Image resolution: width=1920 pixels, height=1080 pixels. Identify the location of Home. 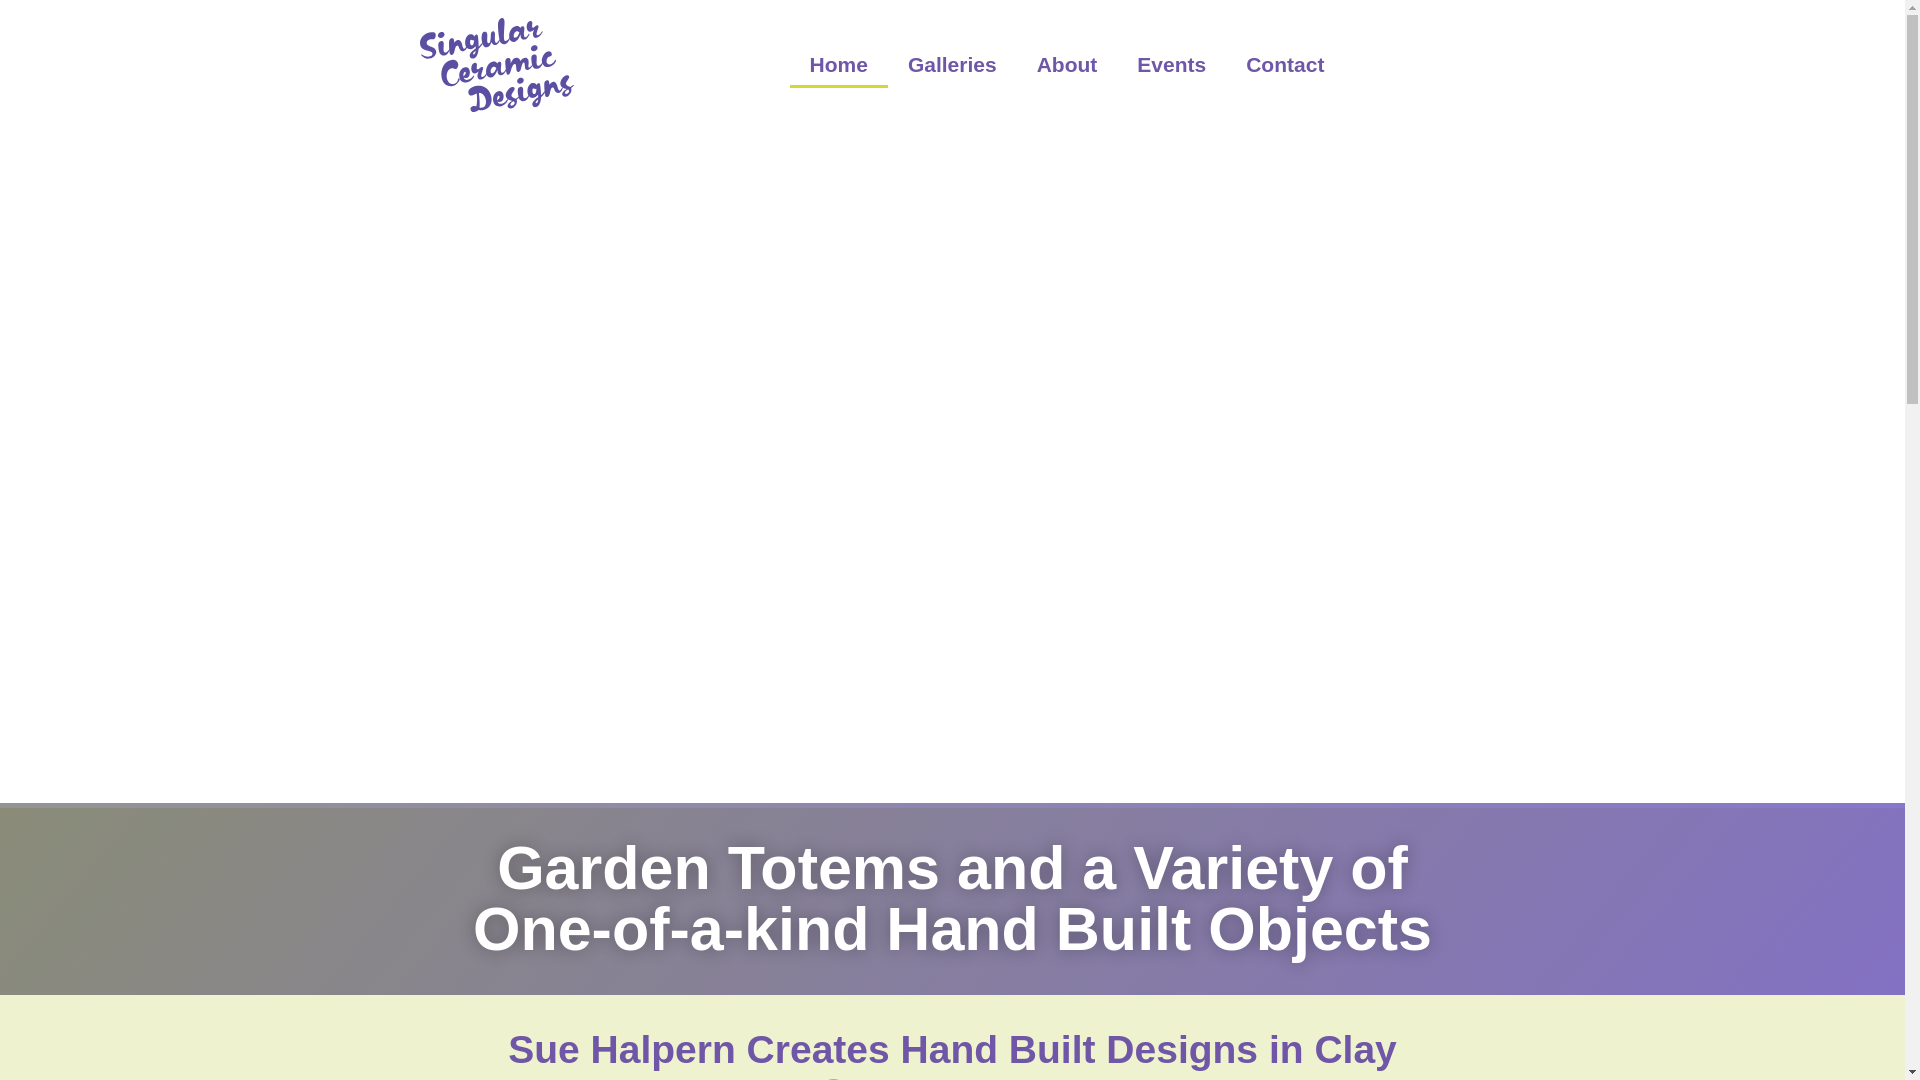
(838, 64).